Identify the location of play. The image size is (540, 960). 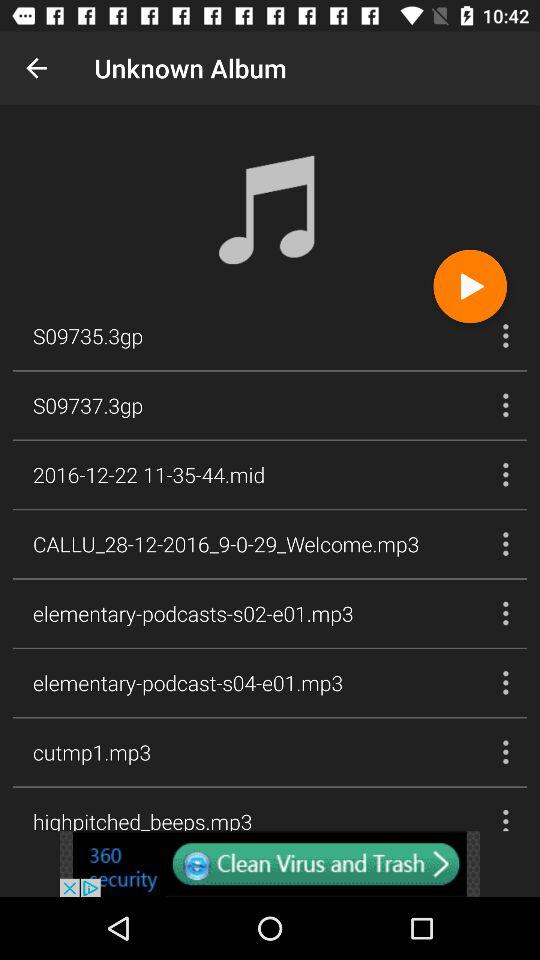
(470, 286).